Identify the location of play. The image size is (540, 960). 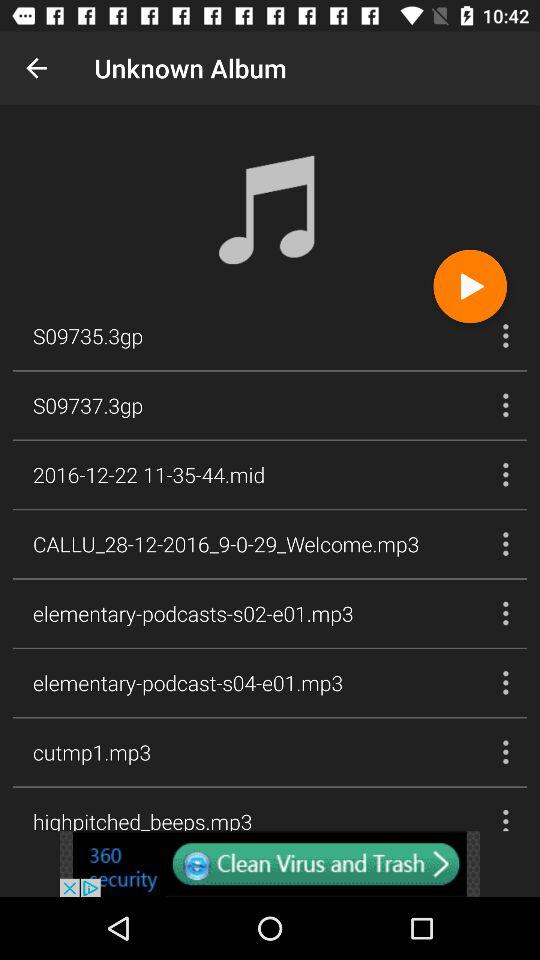
(470, 286).